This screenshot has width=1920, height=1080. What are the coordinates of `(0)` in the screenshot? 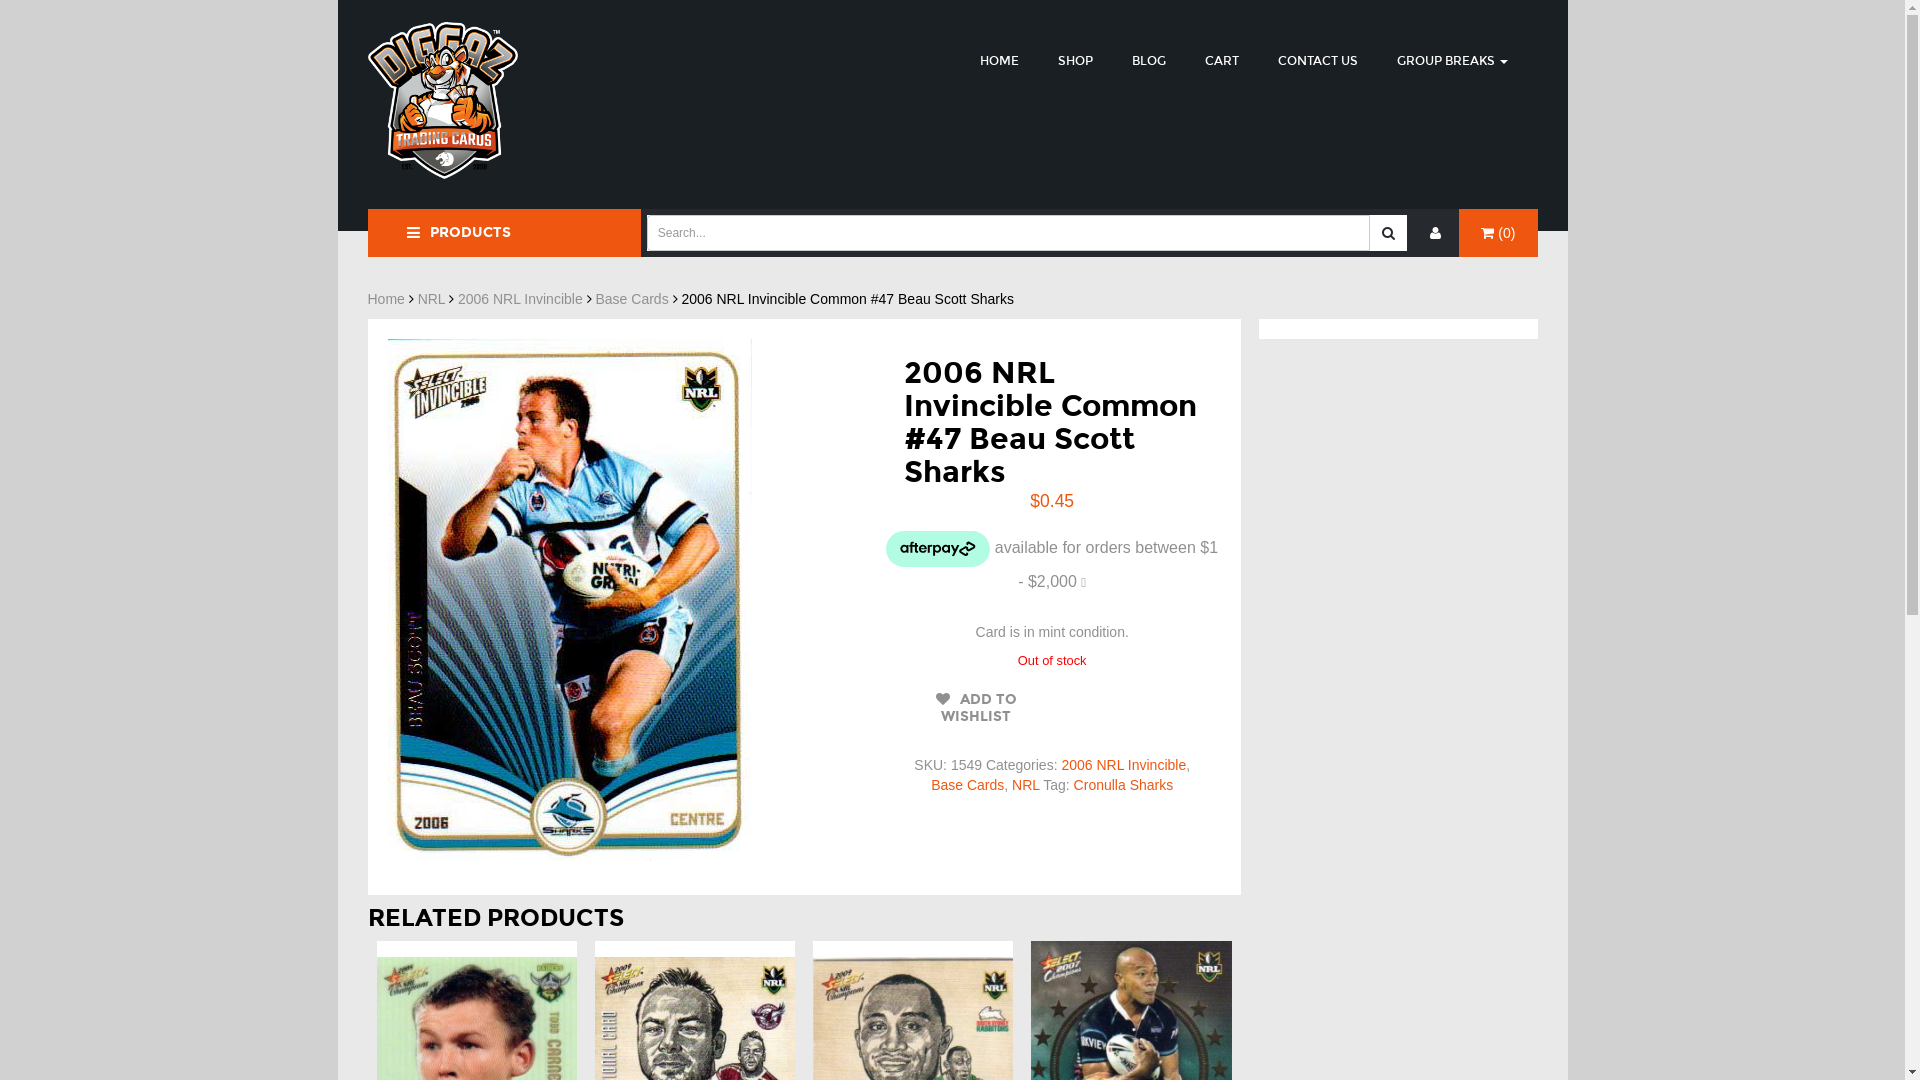 It's located at (1498, 233).